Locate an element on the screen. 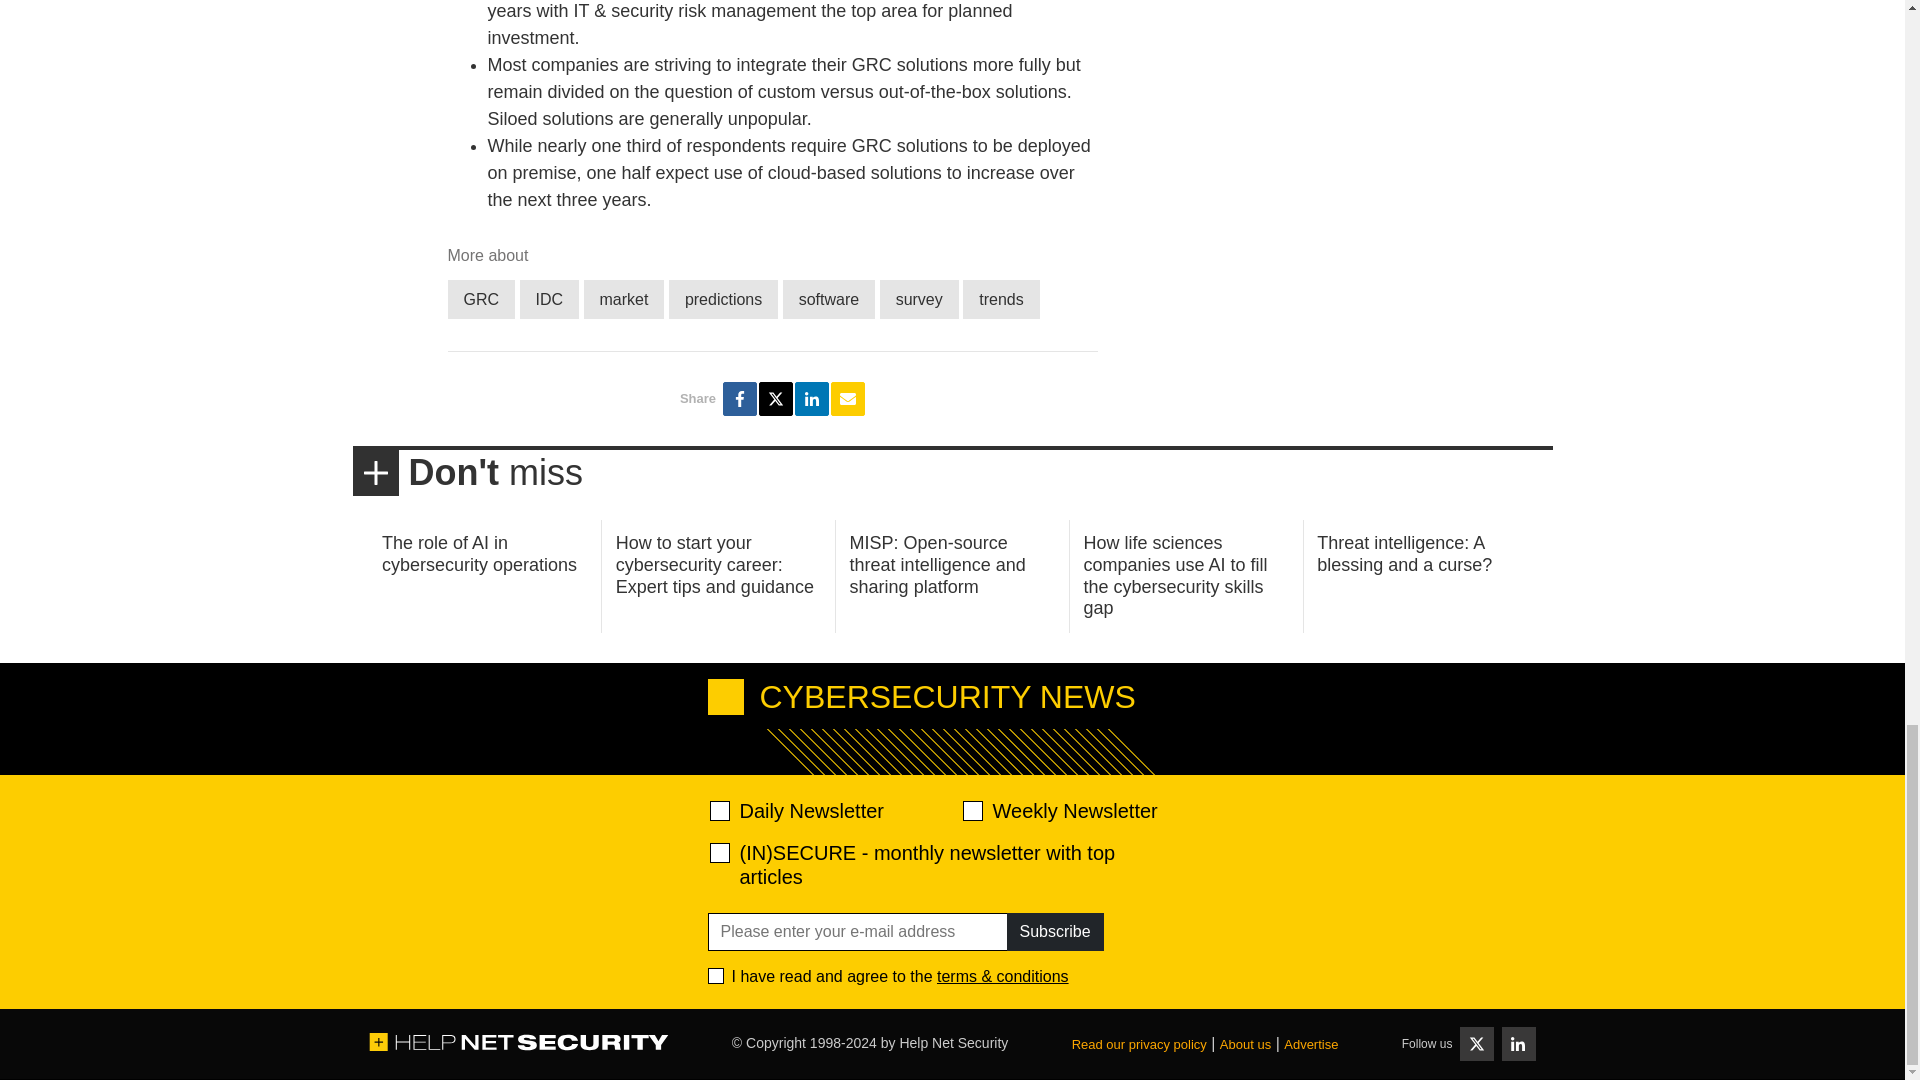 The width and height of the screenshot is (1920, 1080). GRC is located at coordinates (482, 298).